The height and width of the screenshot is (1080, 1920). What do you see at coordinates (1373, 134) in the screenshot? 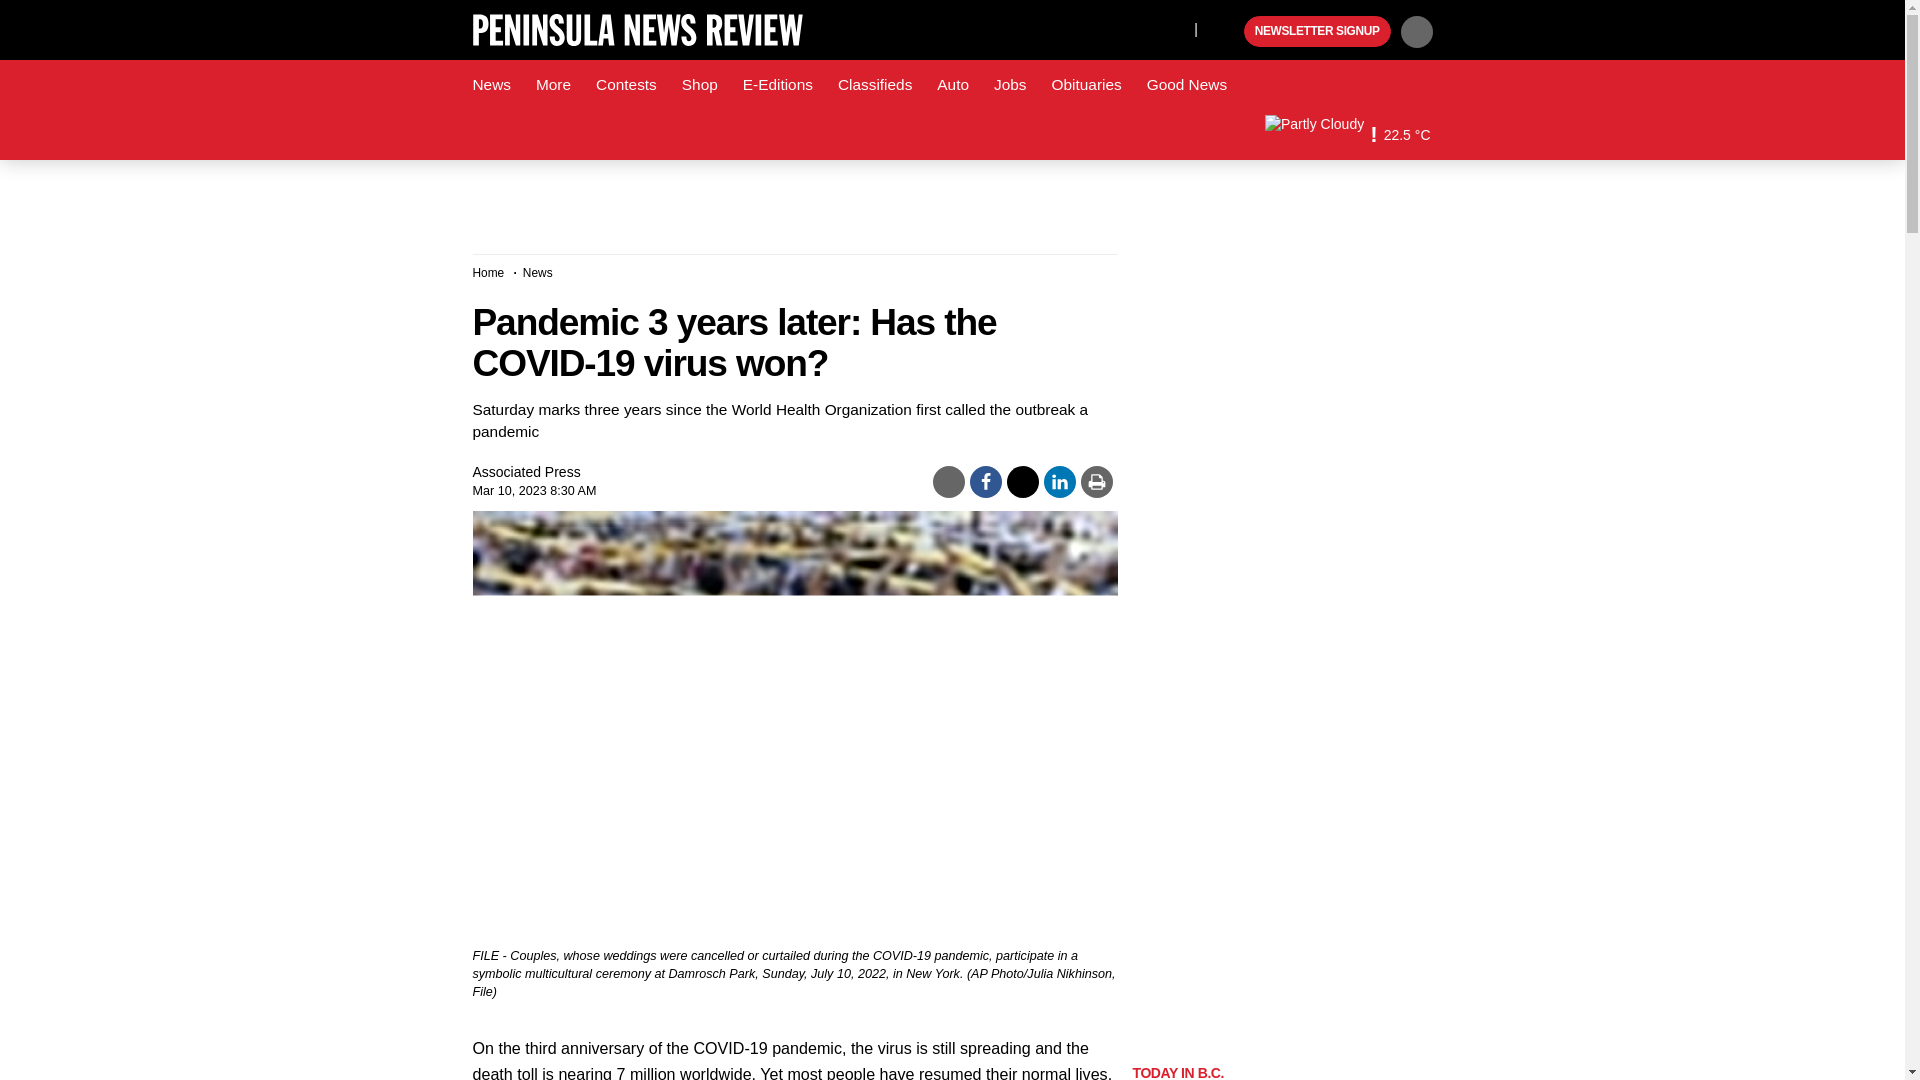
I see `Weather alert` at bounding box center [1373, 134].